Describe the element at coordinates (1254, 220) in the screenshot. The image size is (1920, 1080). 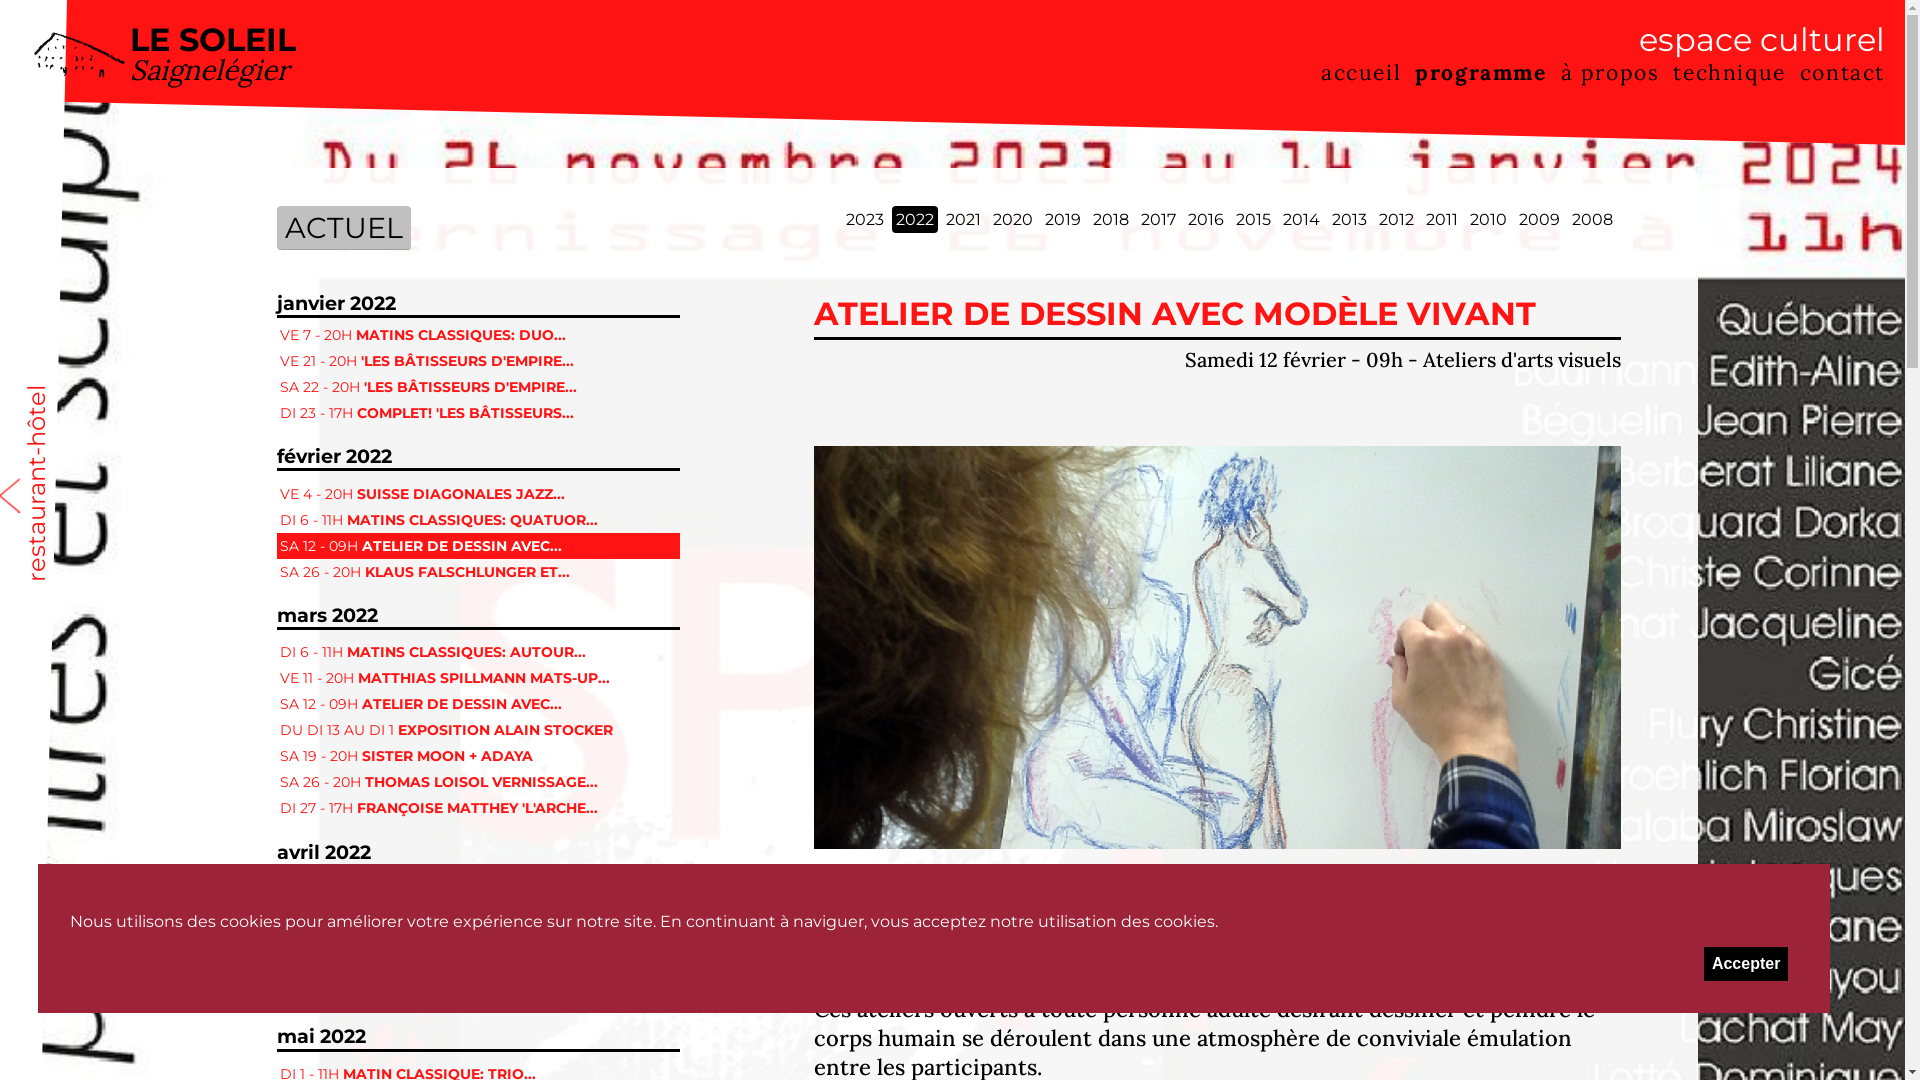
I see `2015` at that location.